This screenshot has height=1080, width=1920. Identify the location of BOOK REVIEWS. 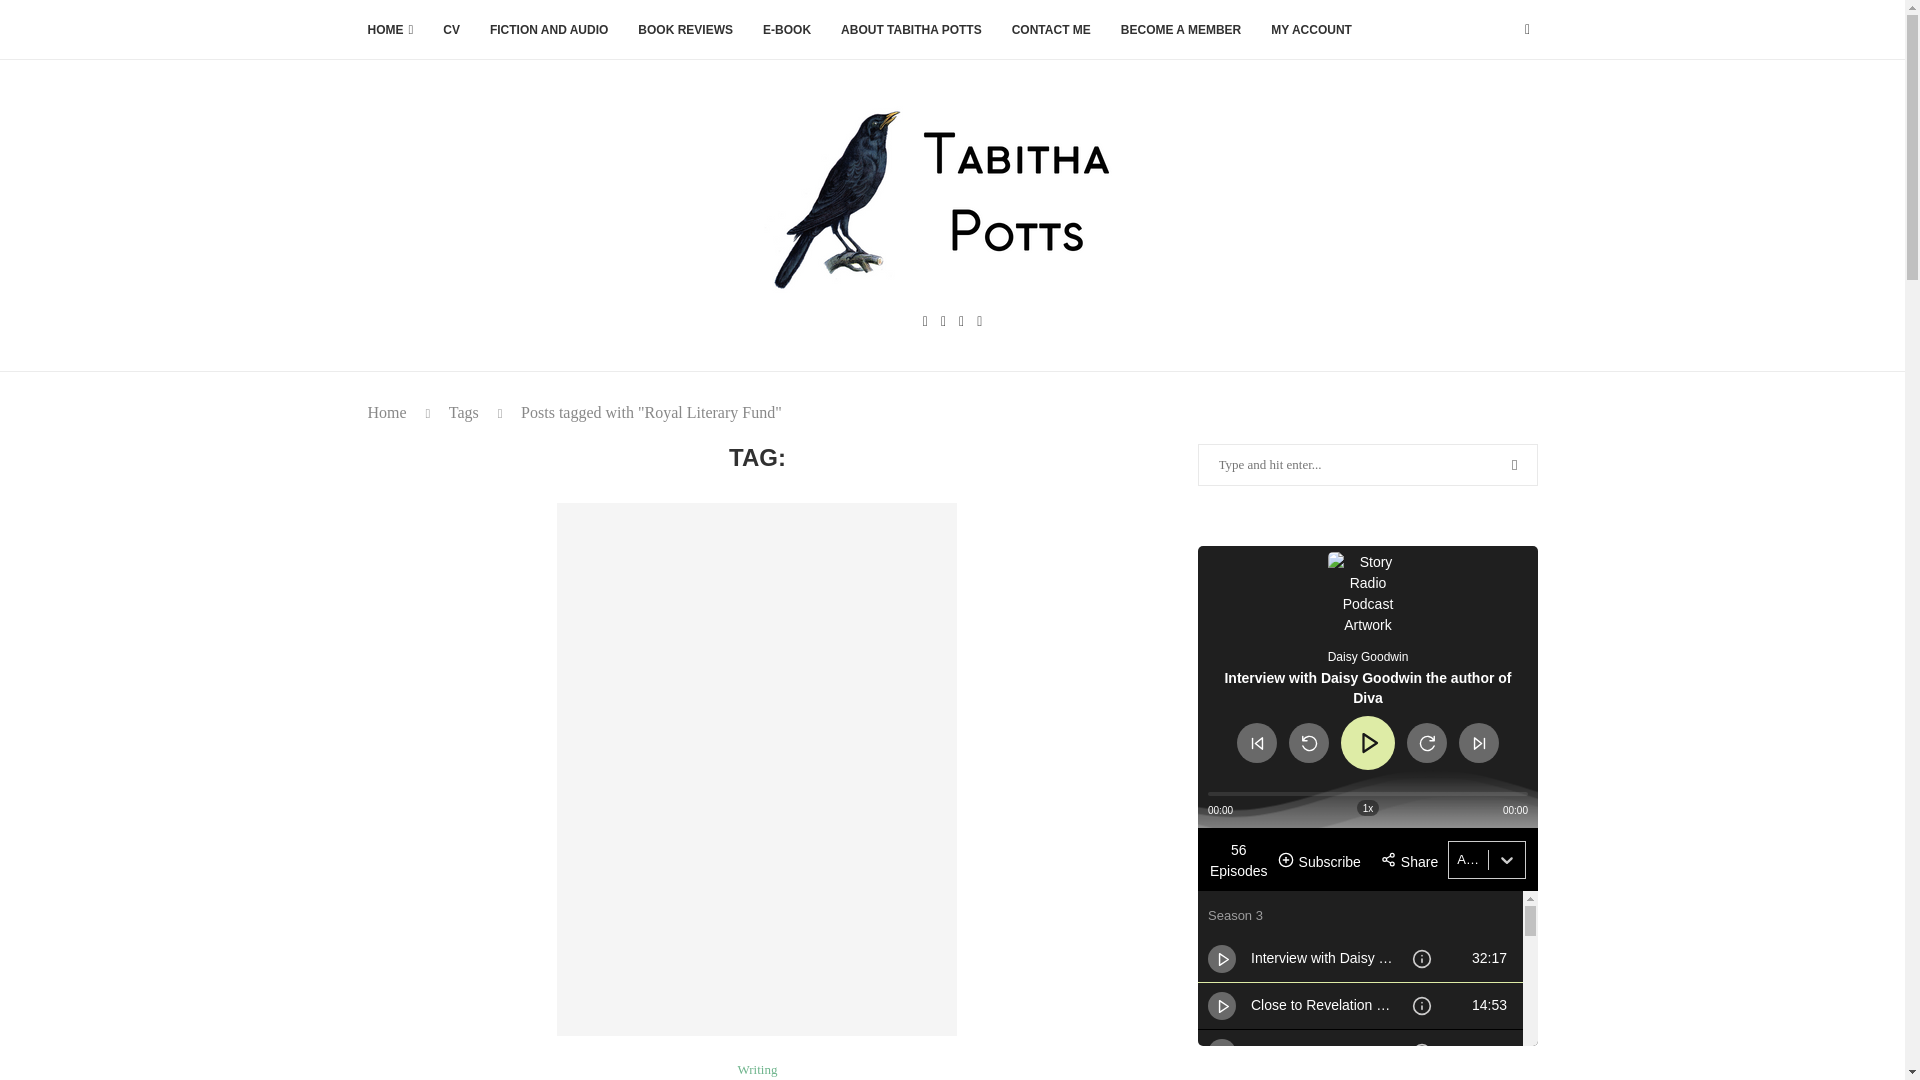
(685, 30).